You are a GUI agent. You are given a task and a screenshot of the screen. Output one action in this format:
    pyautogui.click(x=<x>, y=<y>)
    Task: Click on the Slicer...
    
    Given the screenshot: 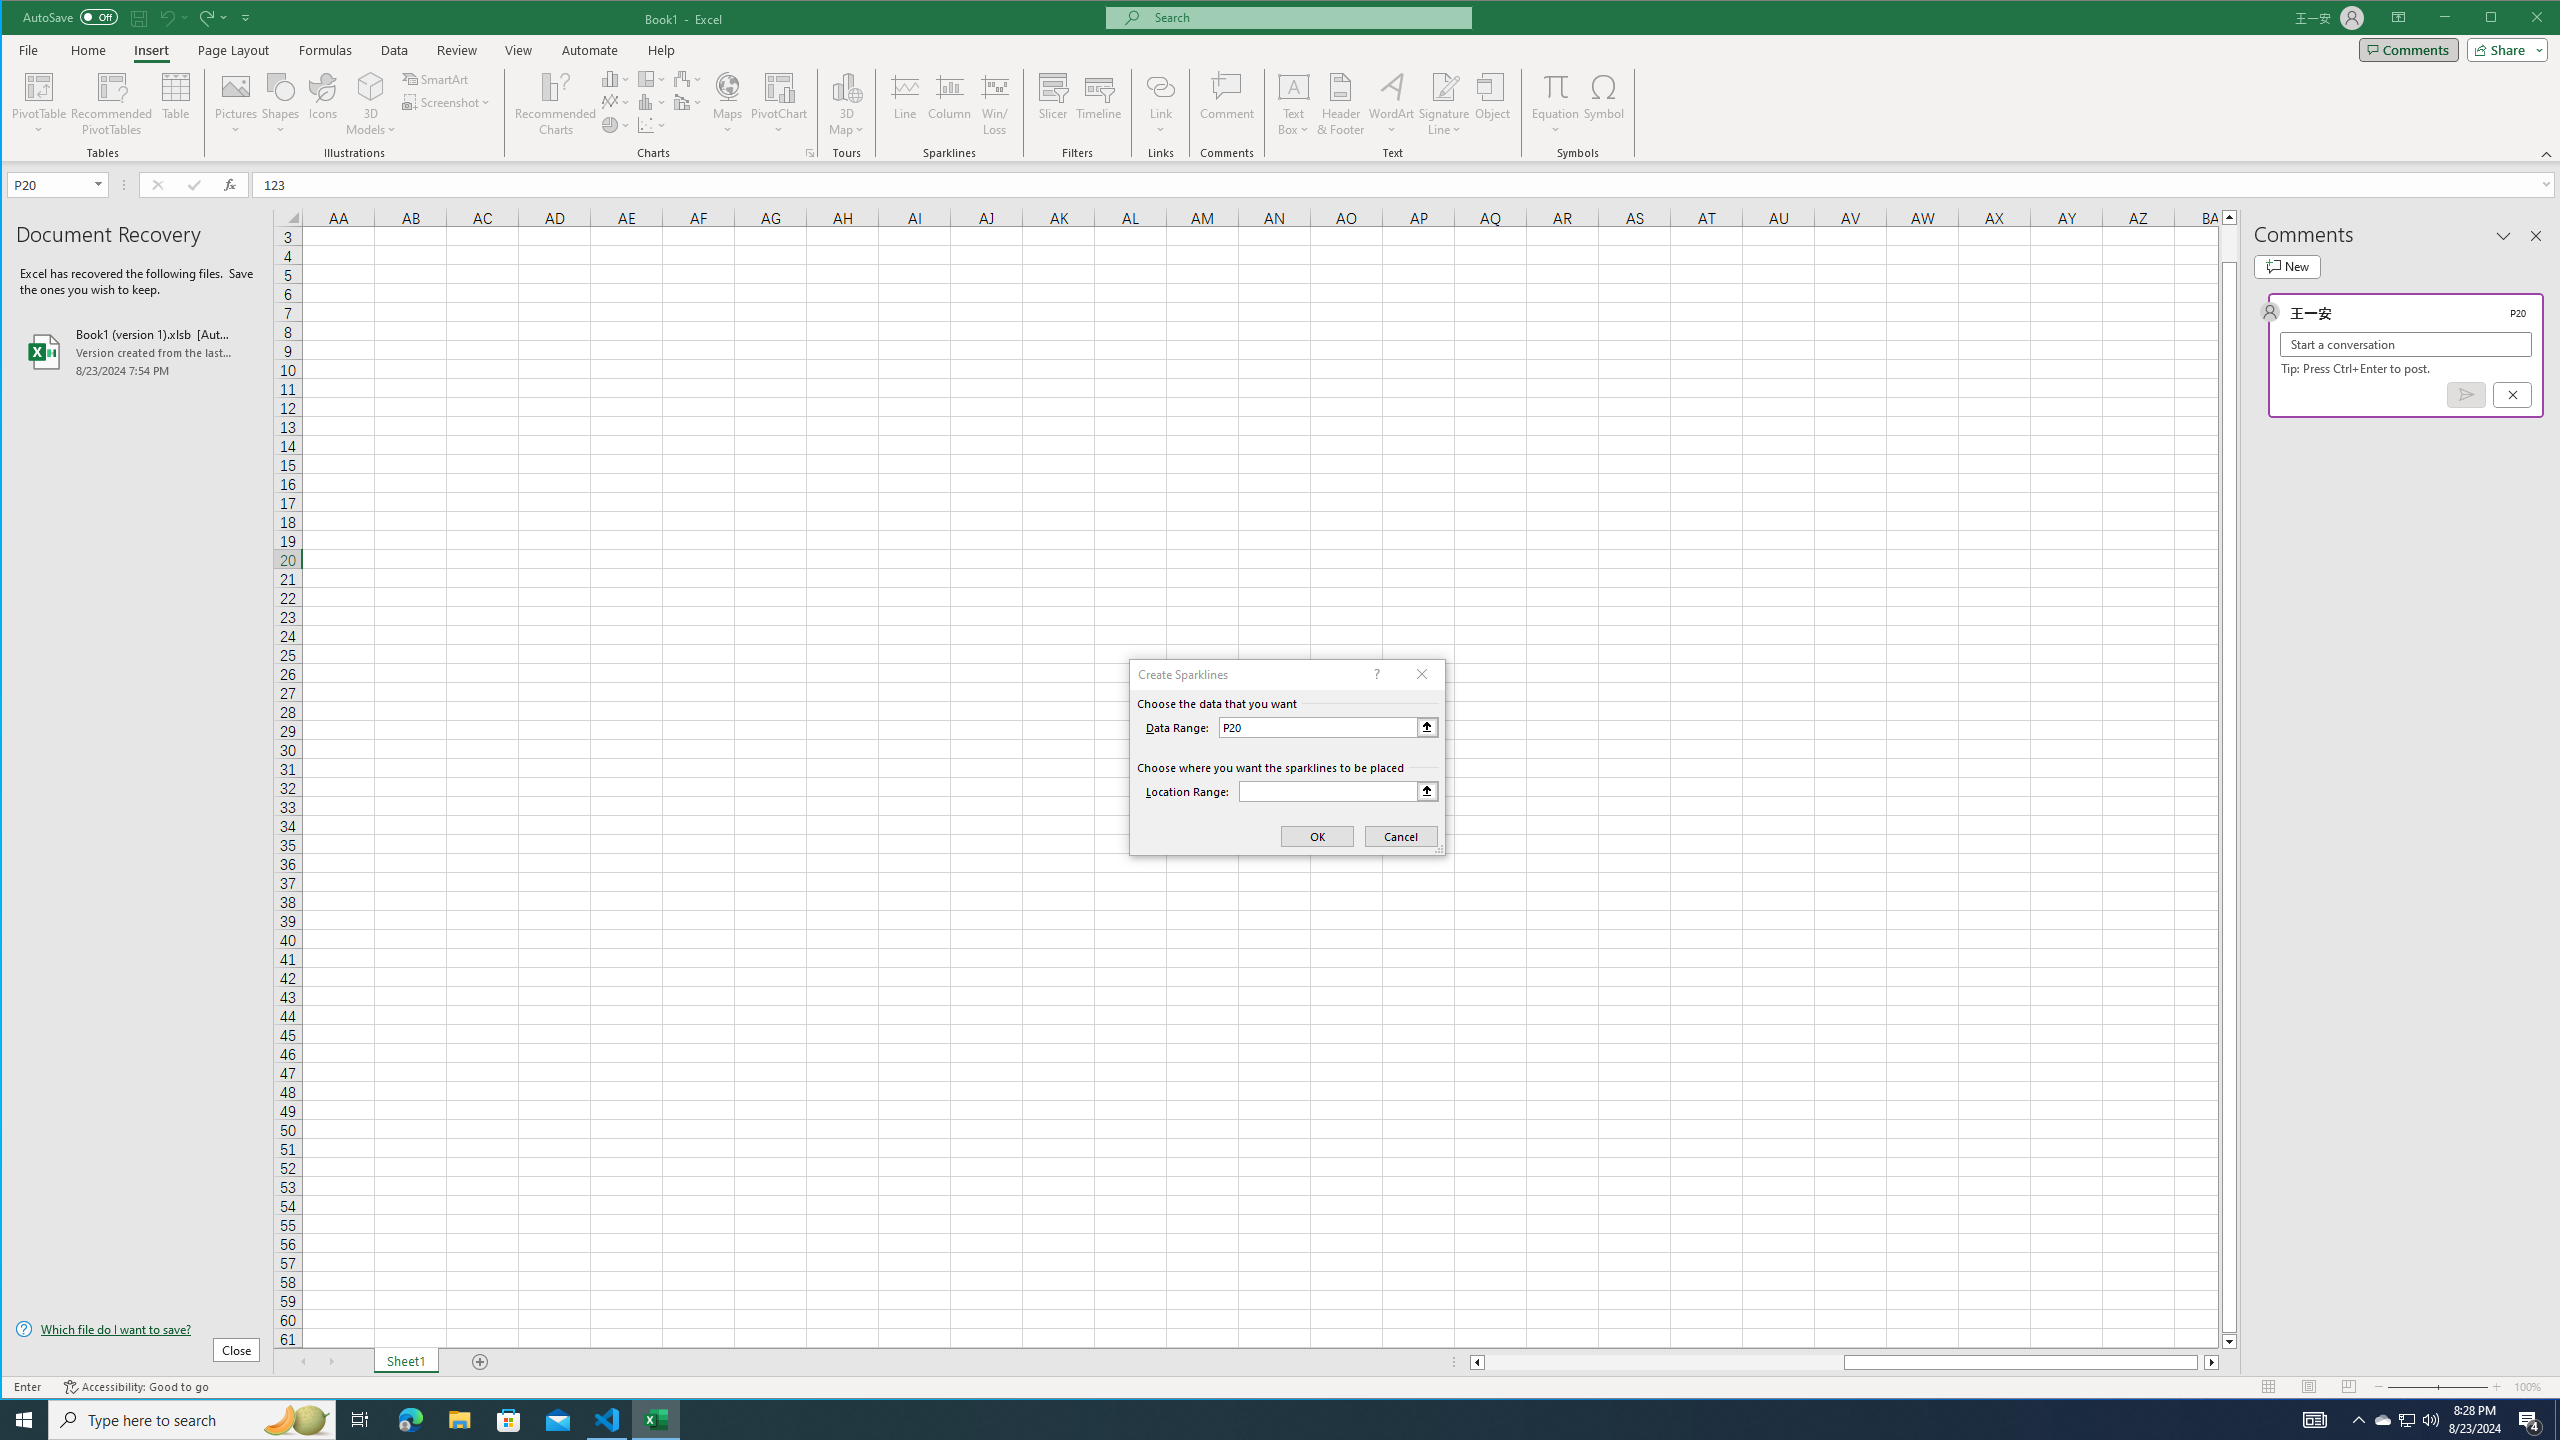 What is the action you would take?
    pyautogui.click(x=1053, y=104)
    